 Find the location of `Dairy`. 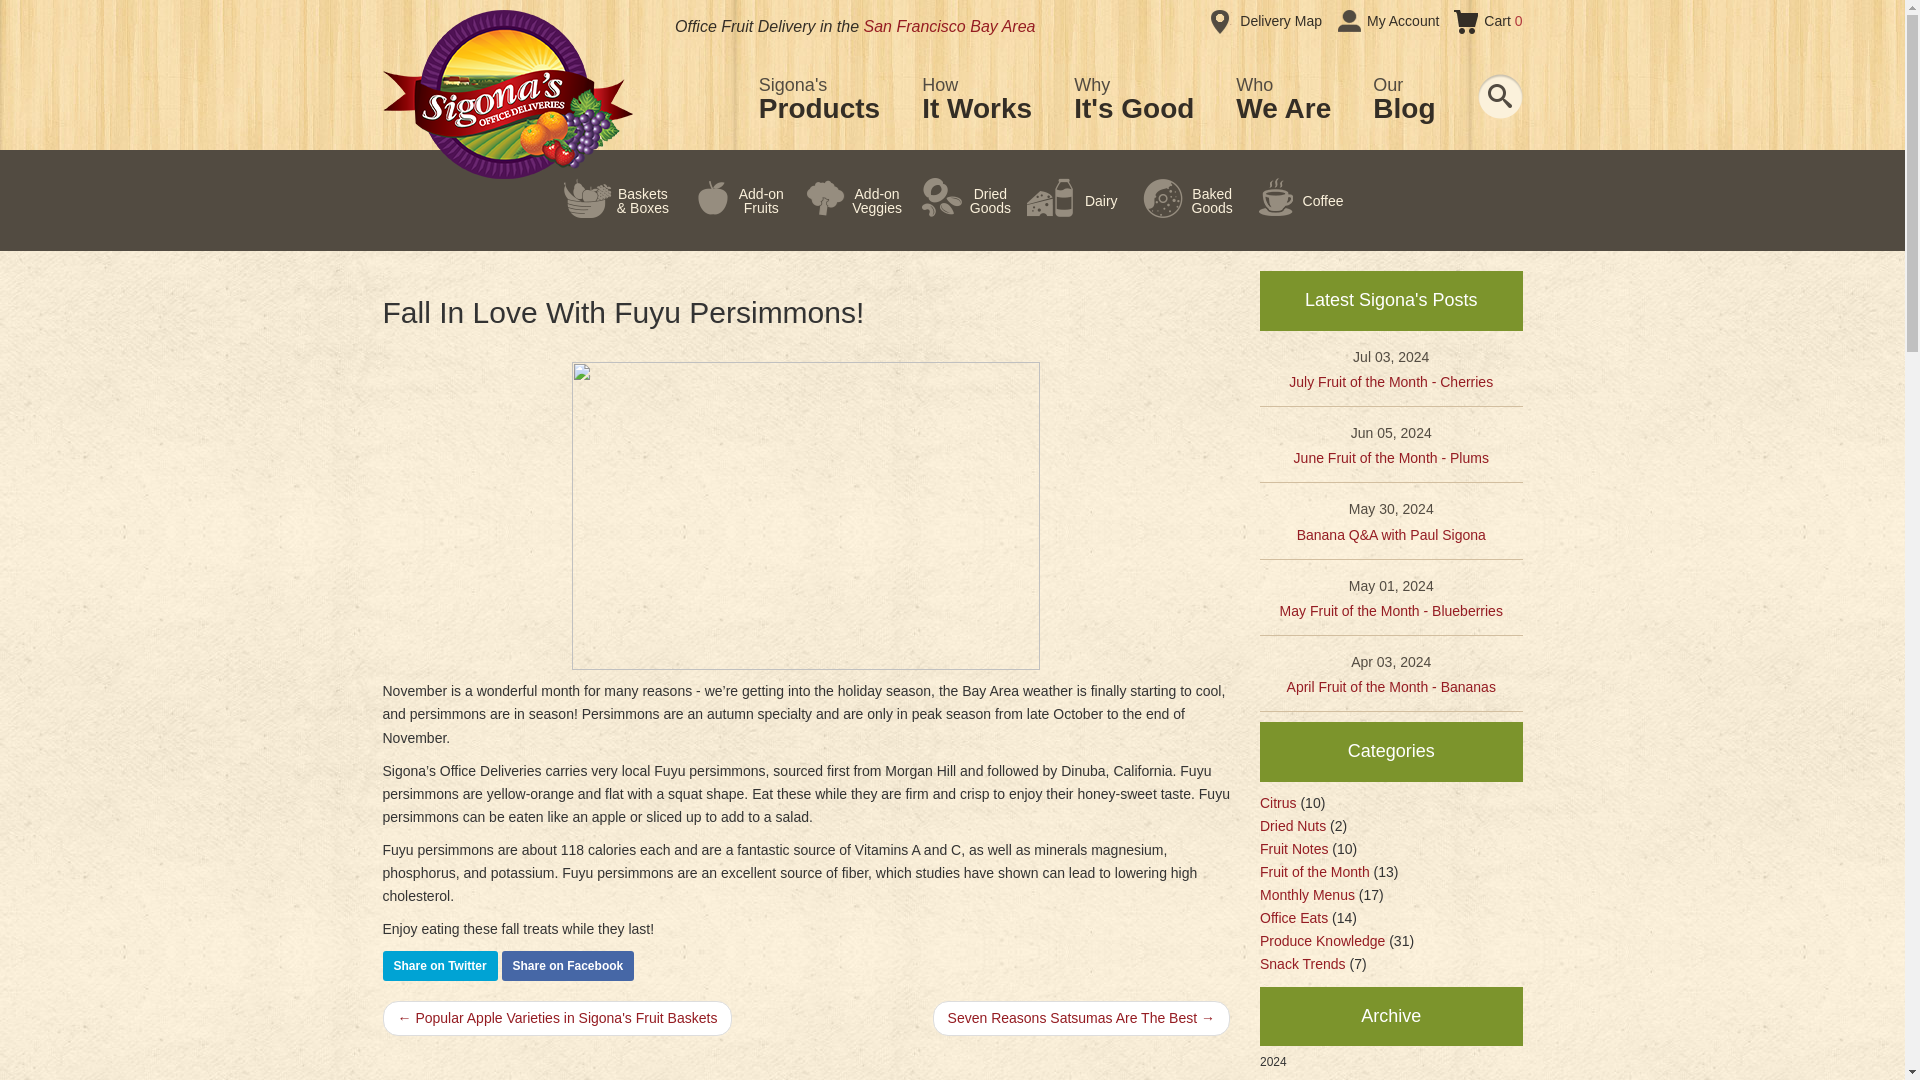

Dairy is located at coordinates (1075, 200).